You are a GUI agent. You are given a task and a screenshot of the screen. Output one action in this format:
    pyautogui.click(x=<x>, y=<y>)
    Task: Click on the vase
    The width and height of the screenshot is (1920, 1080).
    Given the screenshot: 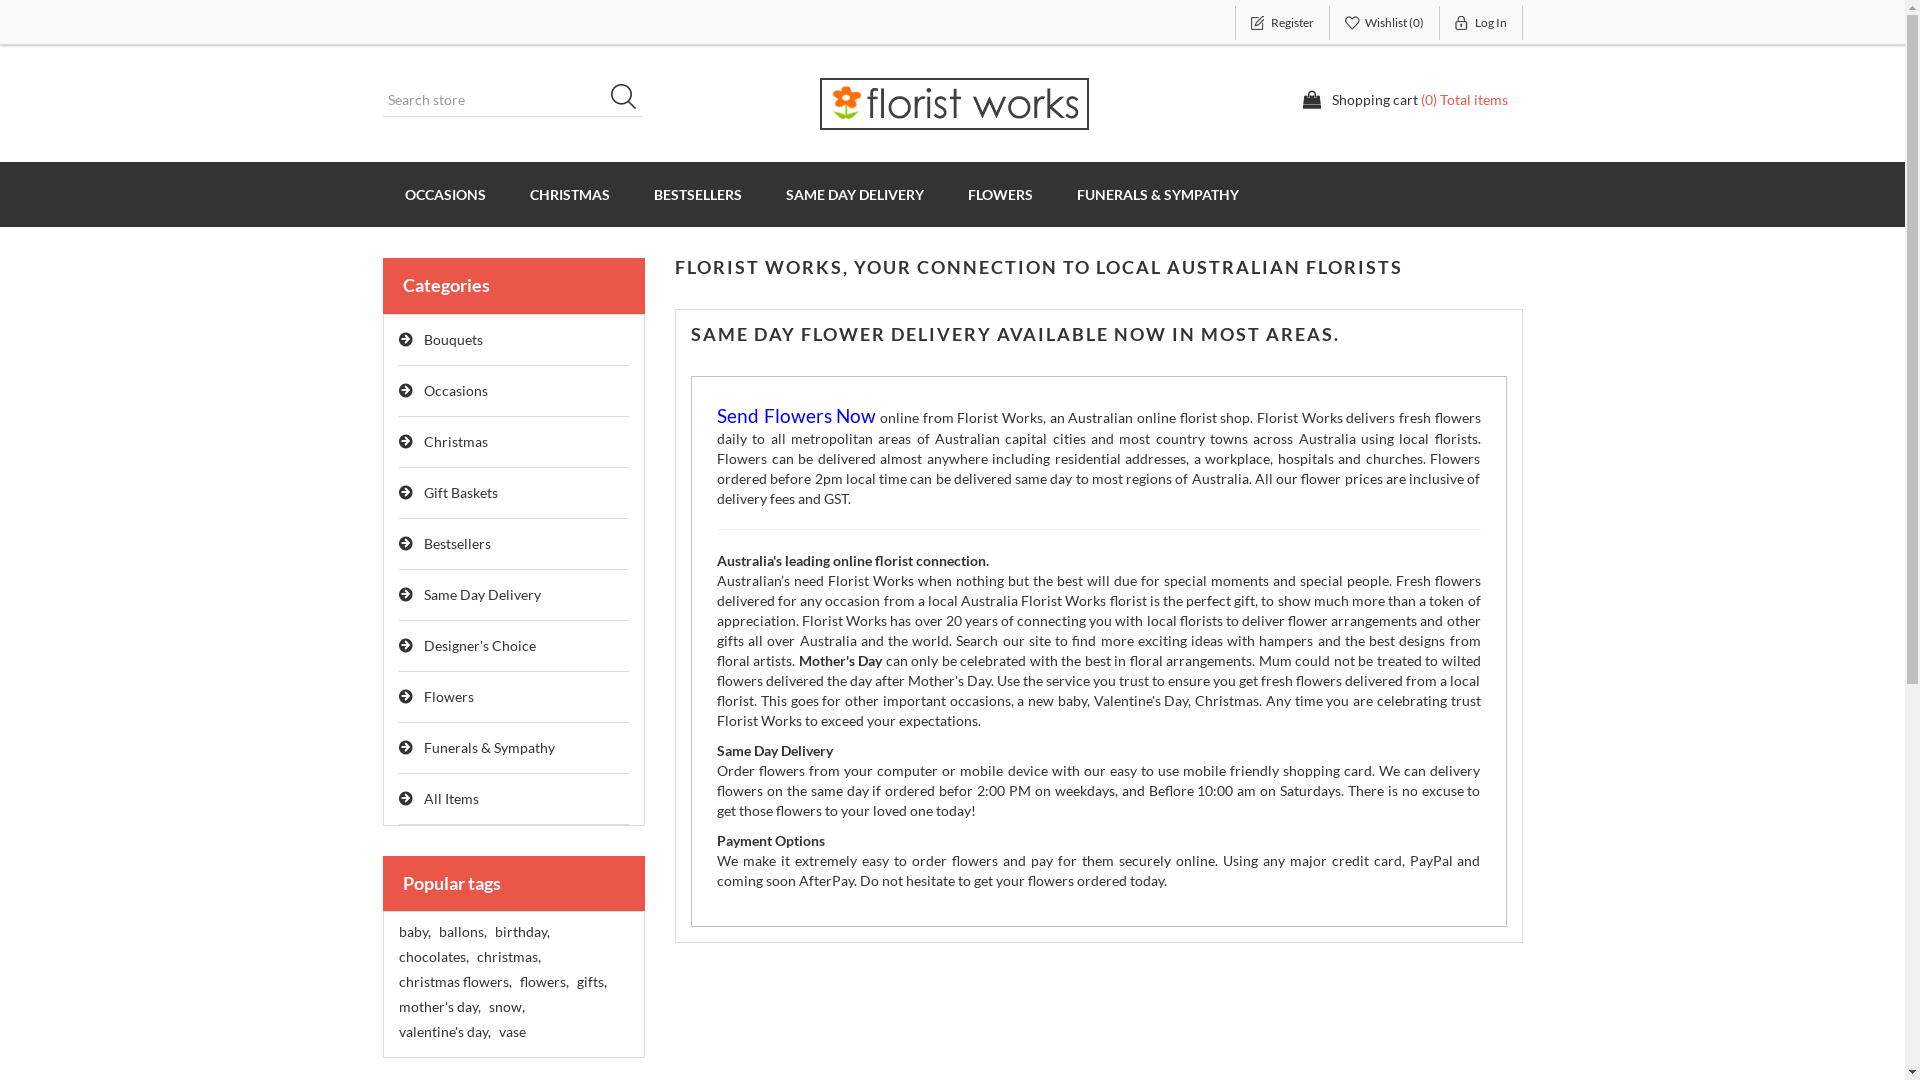 What is the action you would take?
    pyautogui.click(x=512, y=1032)
    